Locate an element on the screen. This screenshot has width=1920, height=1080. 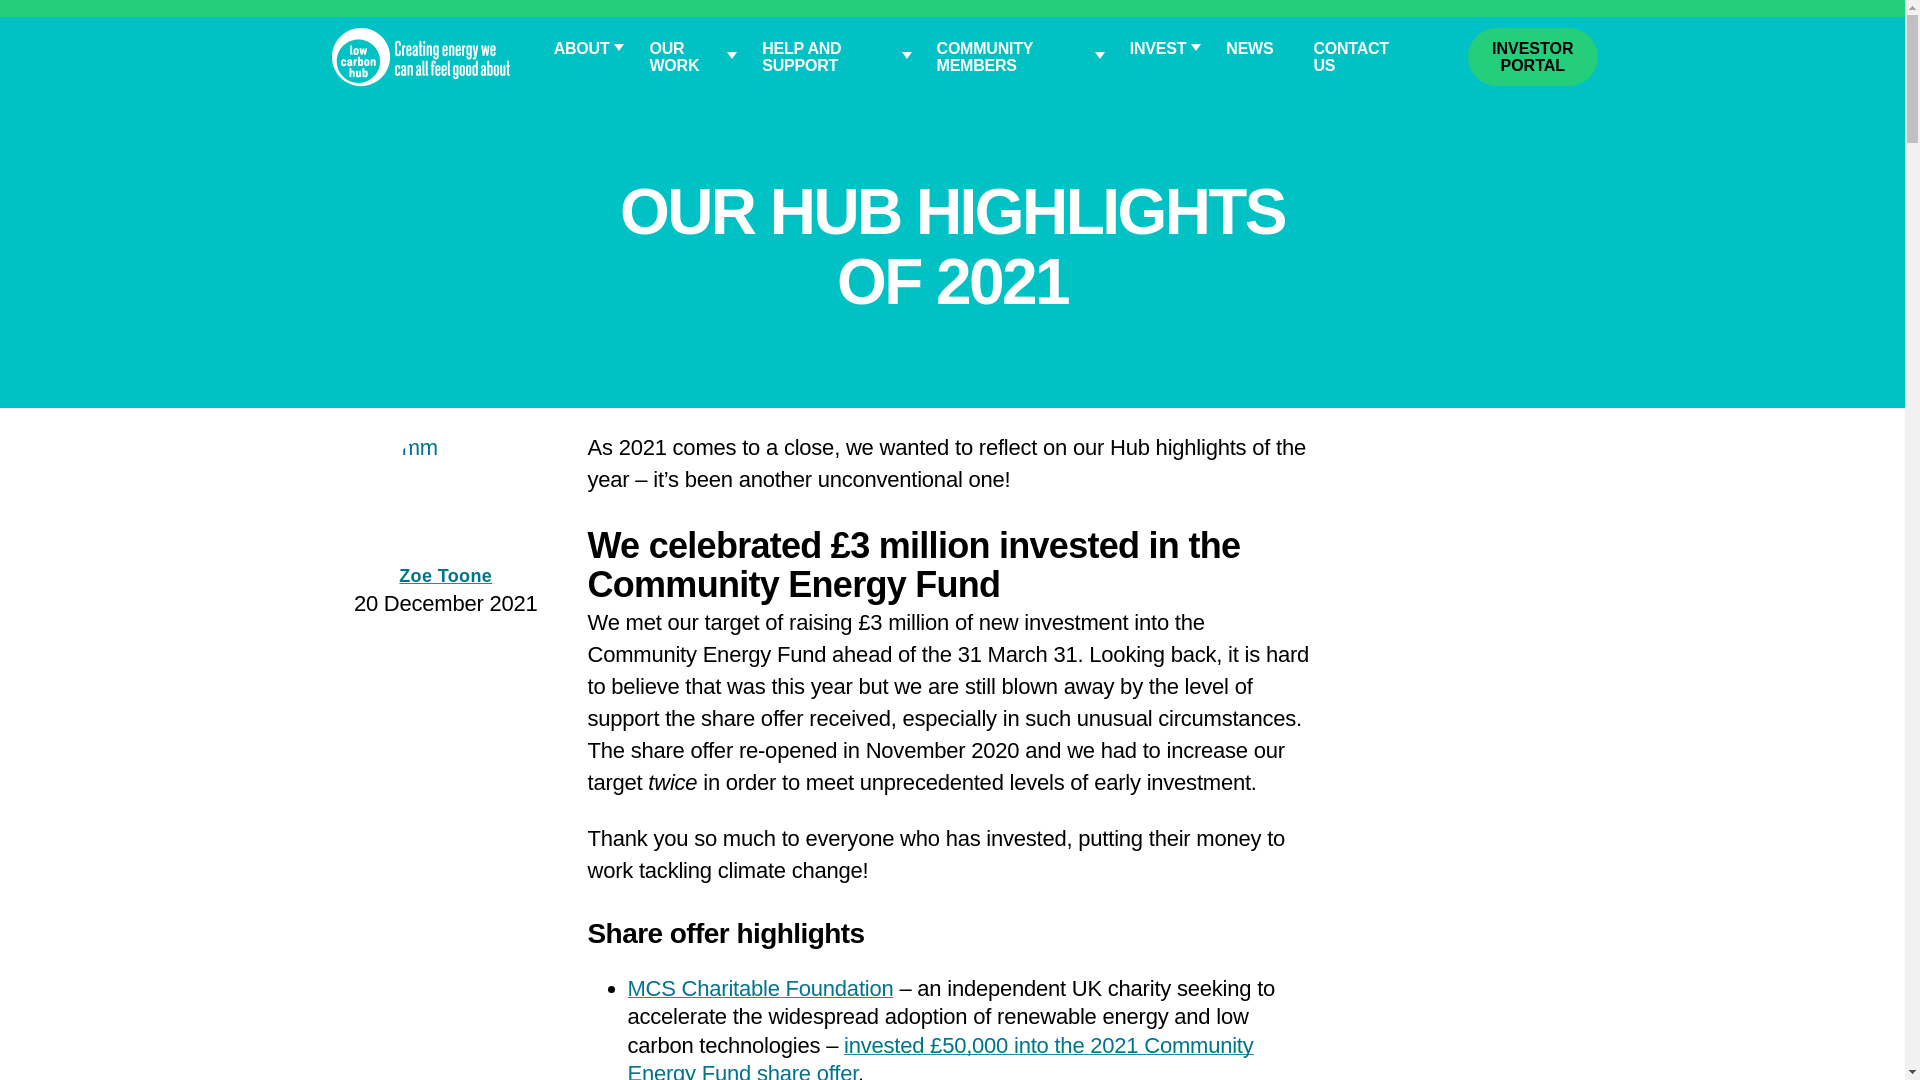
Low Carbon Hub is located at coordinates (421, 56).